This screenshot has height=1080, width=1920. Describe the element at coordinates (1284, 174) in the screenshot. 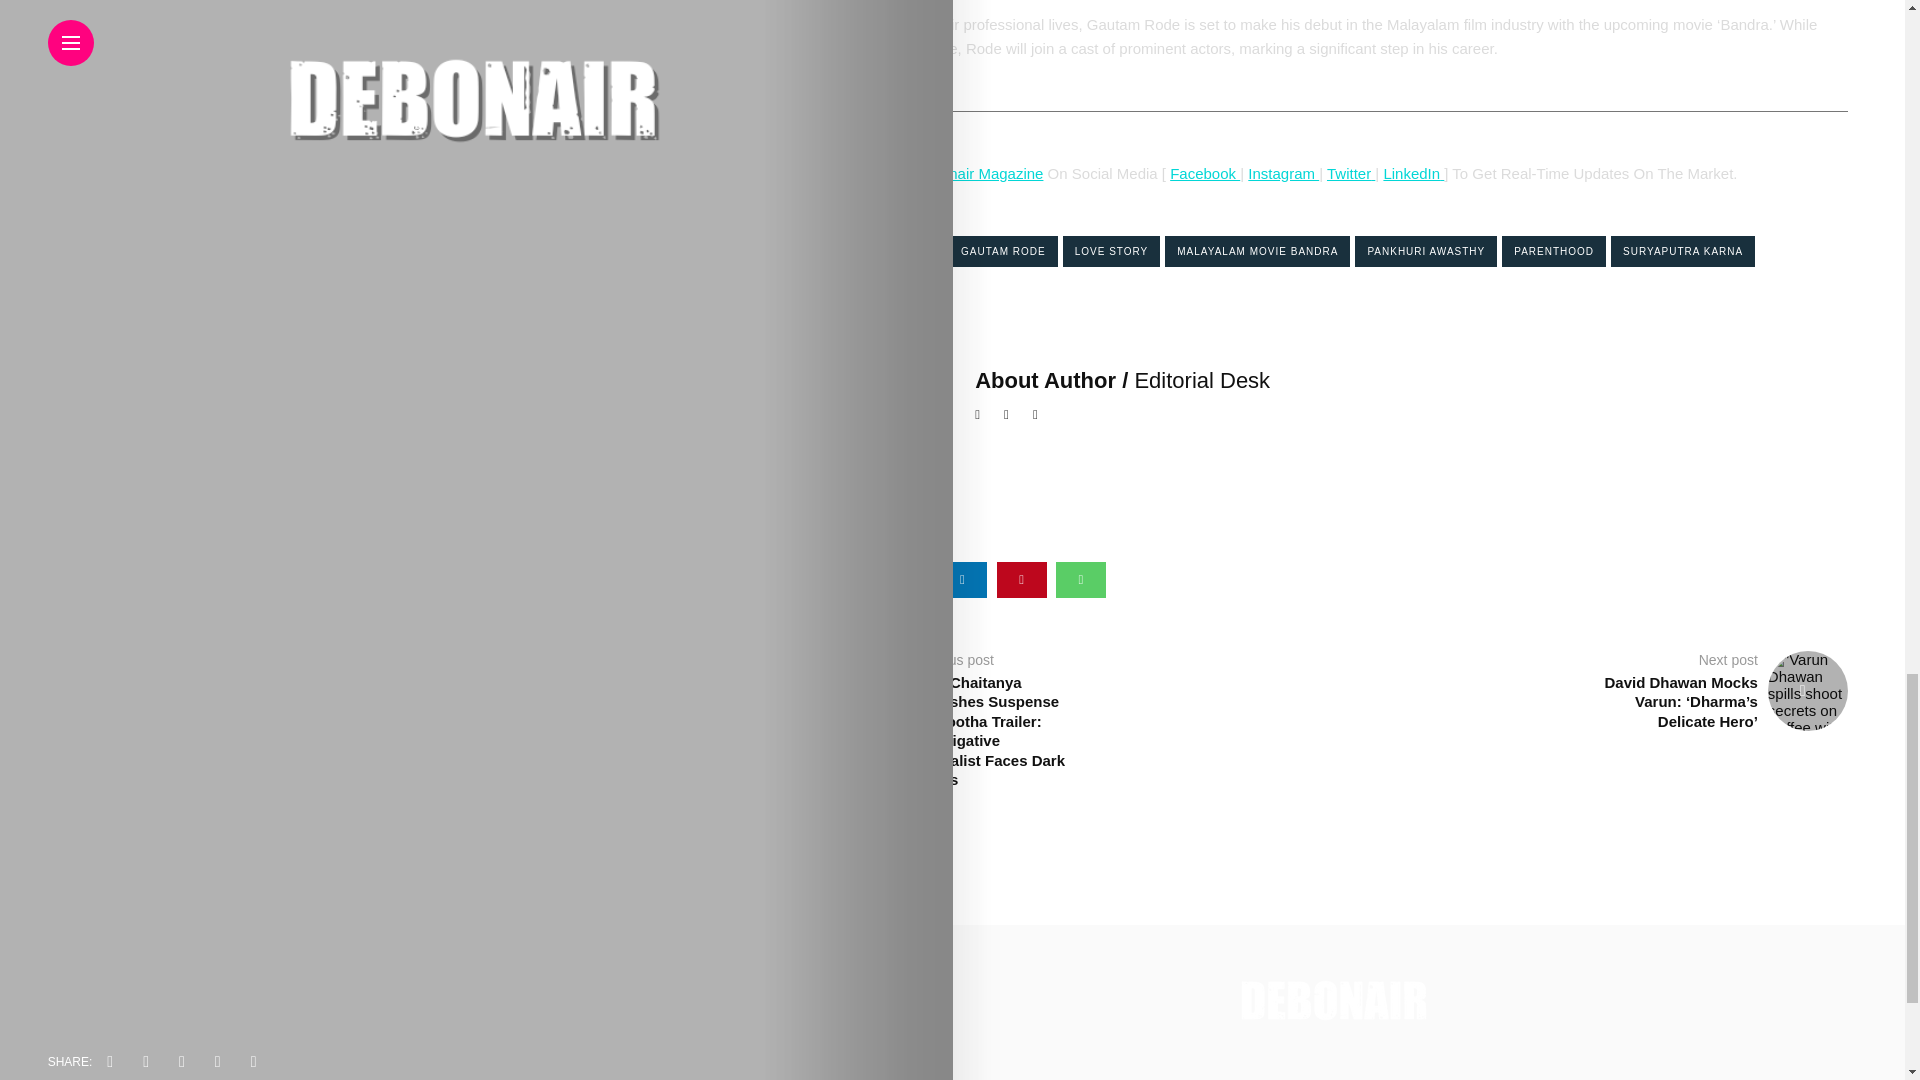

I see `Instagram ` at that location.